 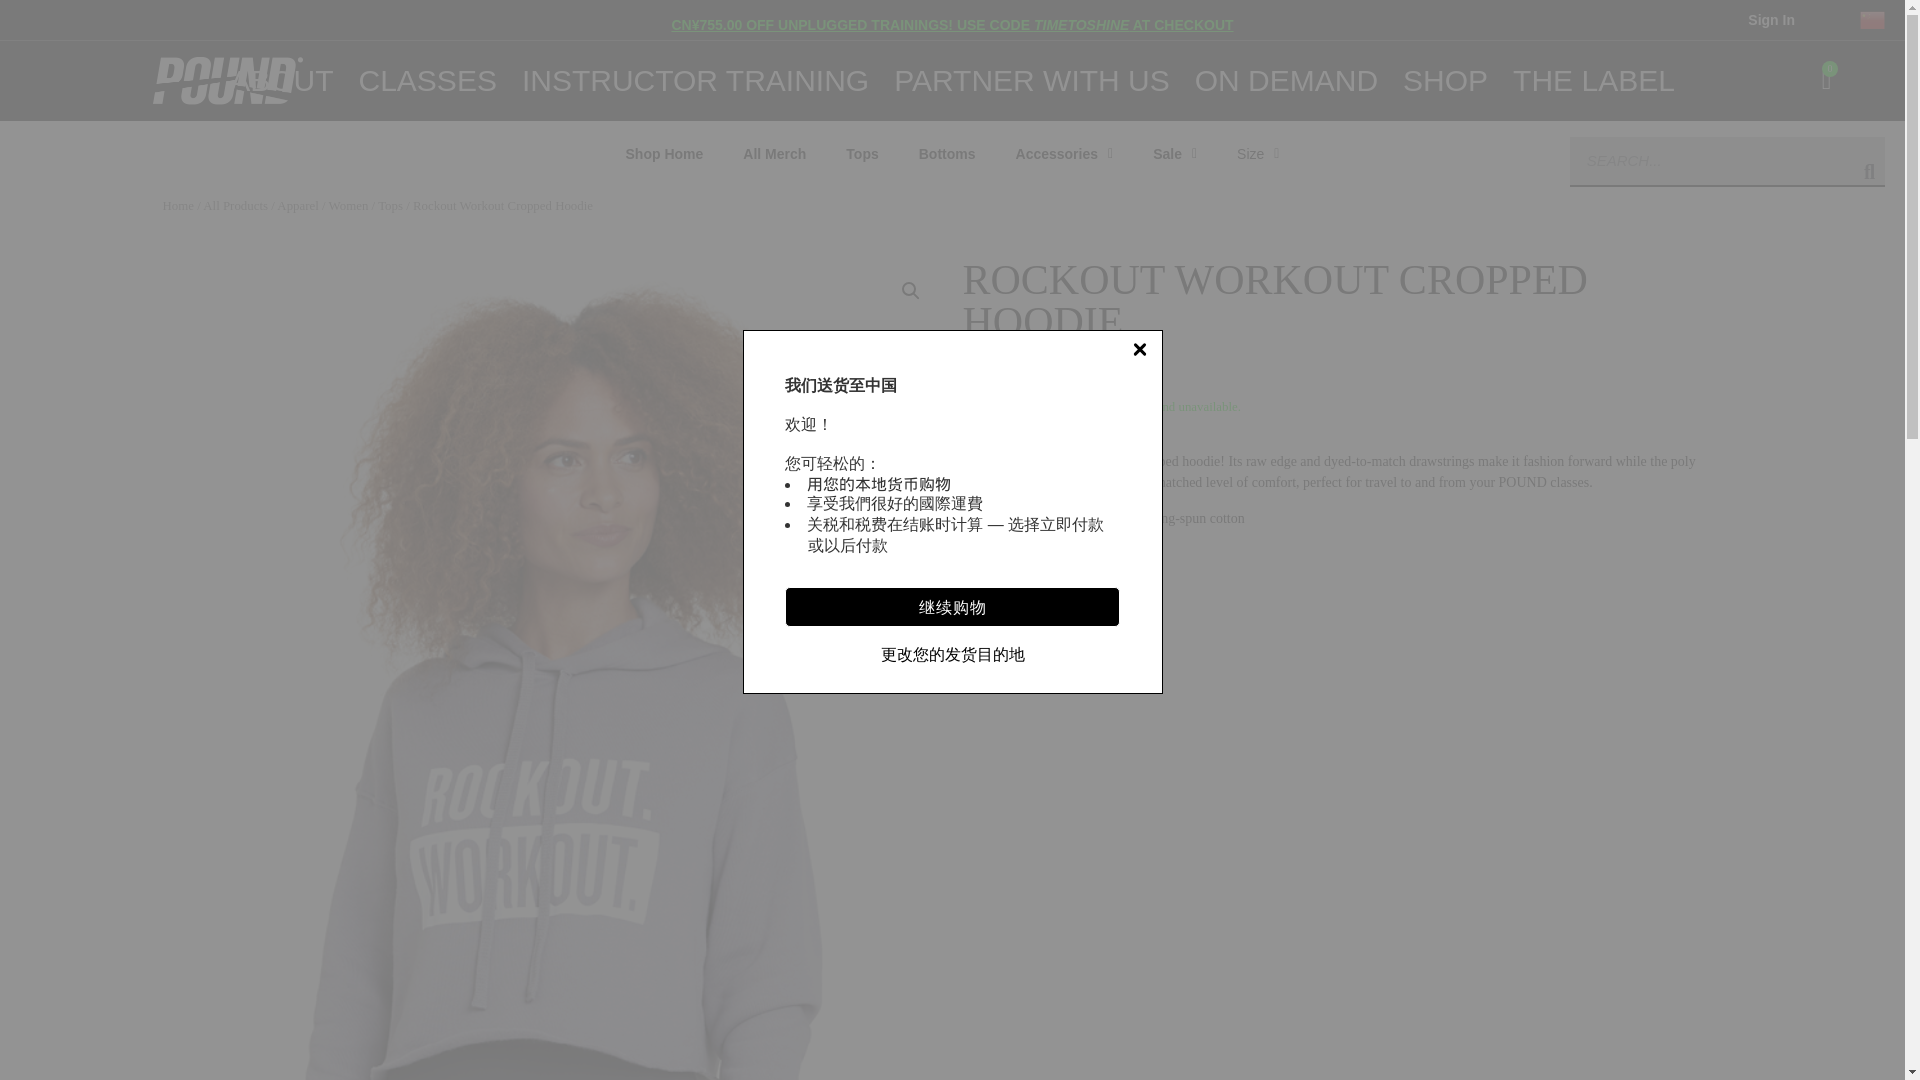 What do you see at coordinates (1286, 80) in the screenshot?
I see `ON DEMAND` at bounding box center [1286, 80].